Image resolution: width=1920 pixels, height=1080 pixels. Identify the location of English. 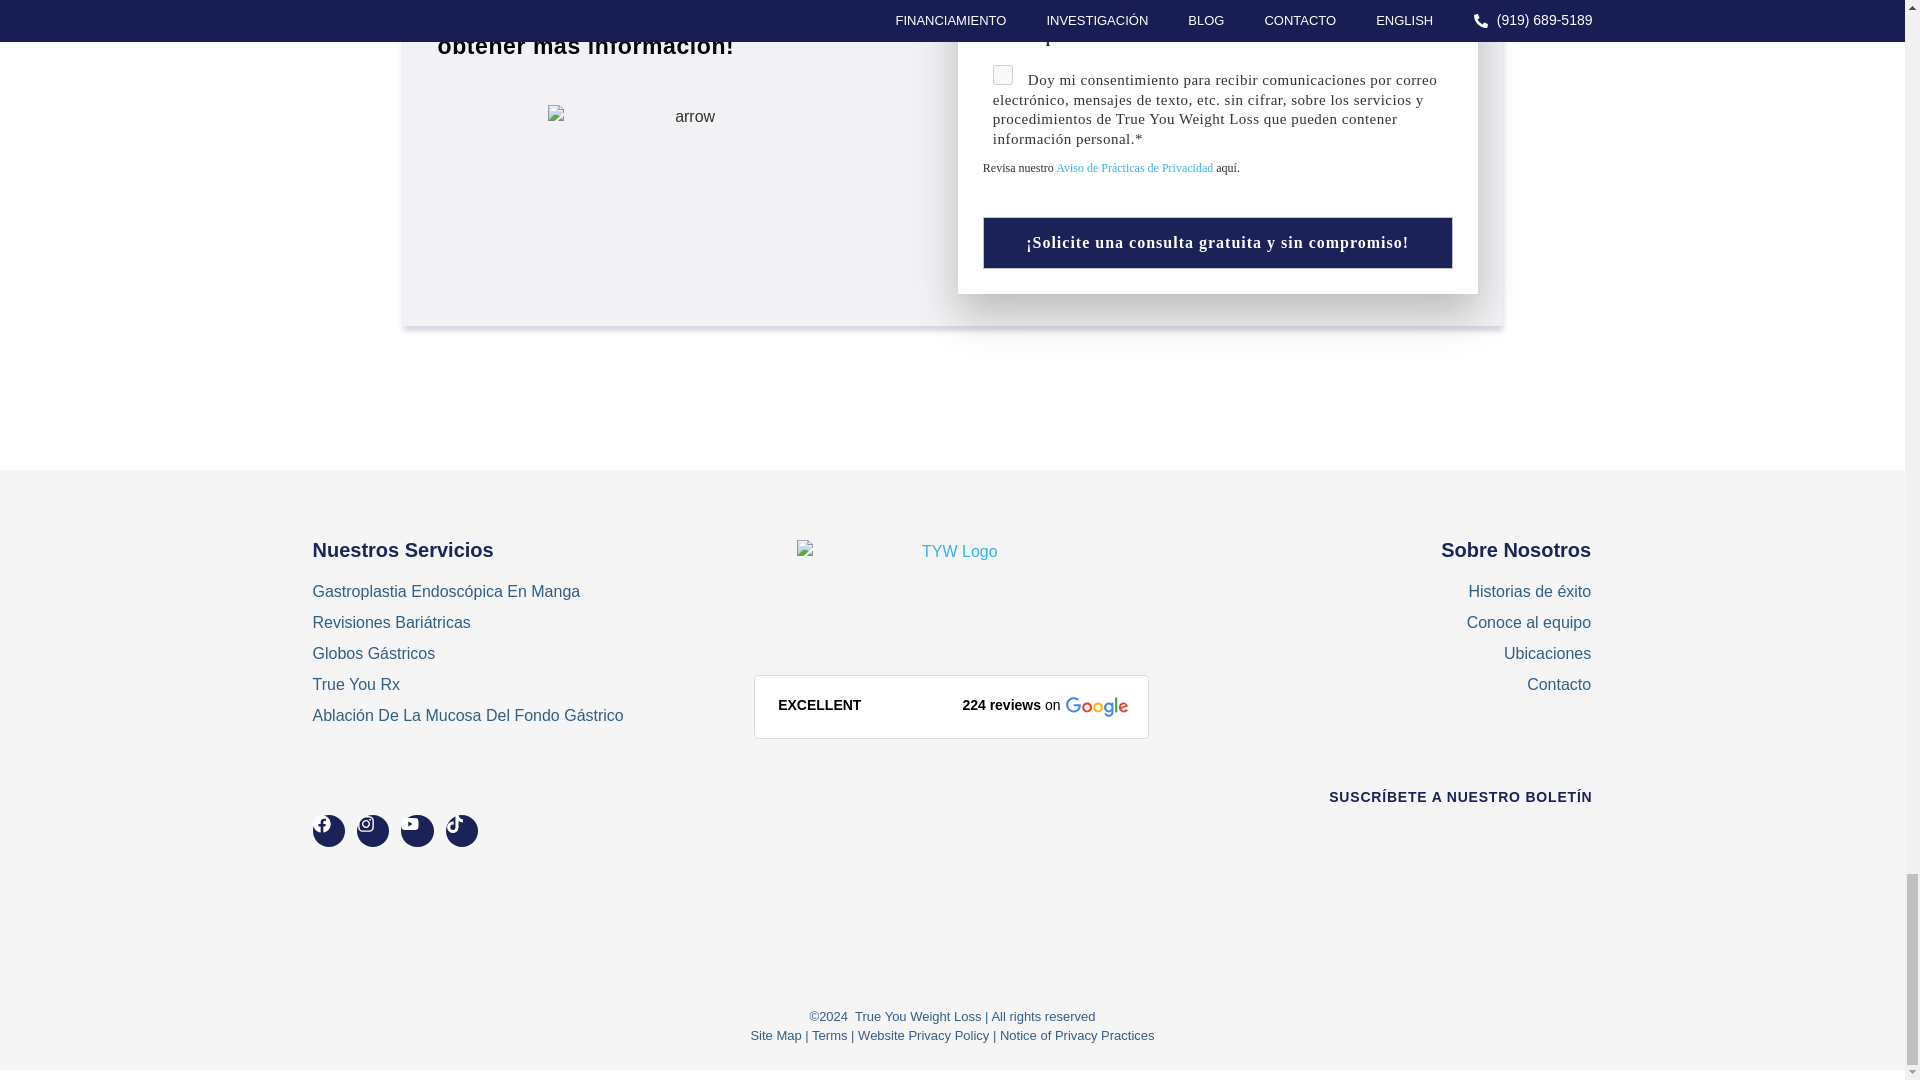
(1002, 8).